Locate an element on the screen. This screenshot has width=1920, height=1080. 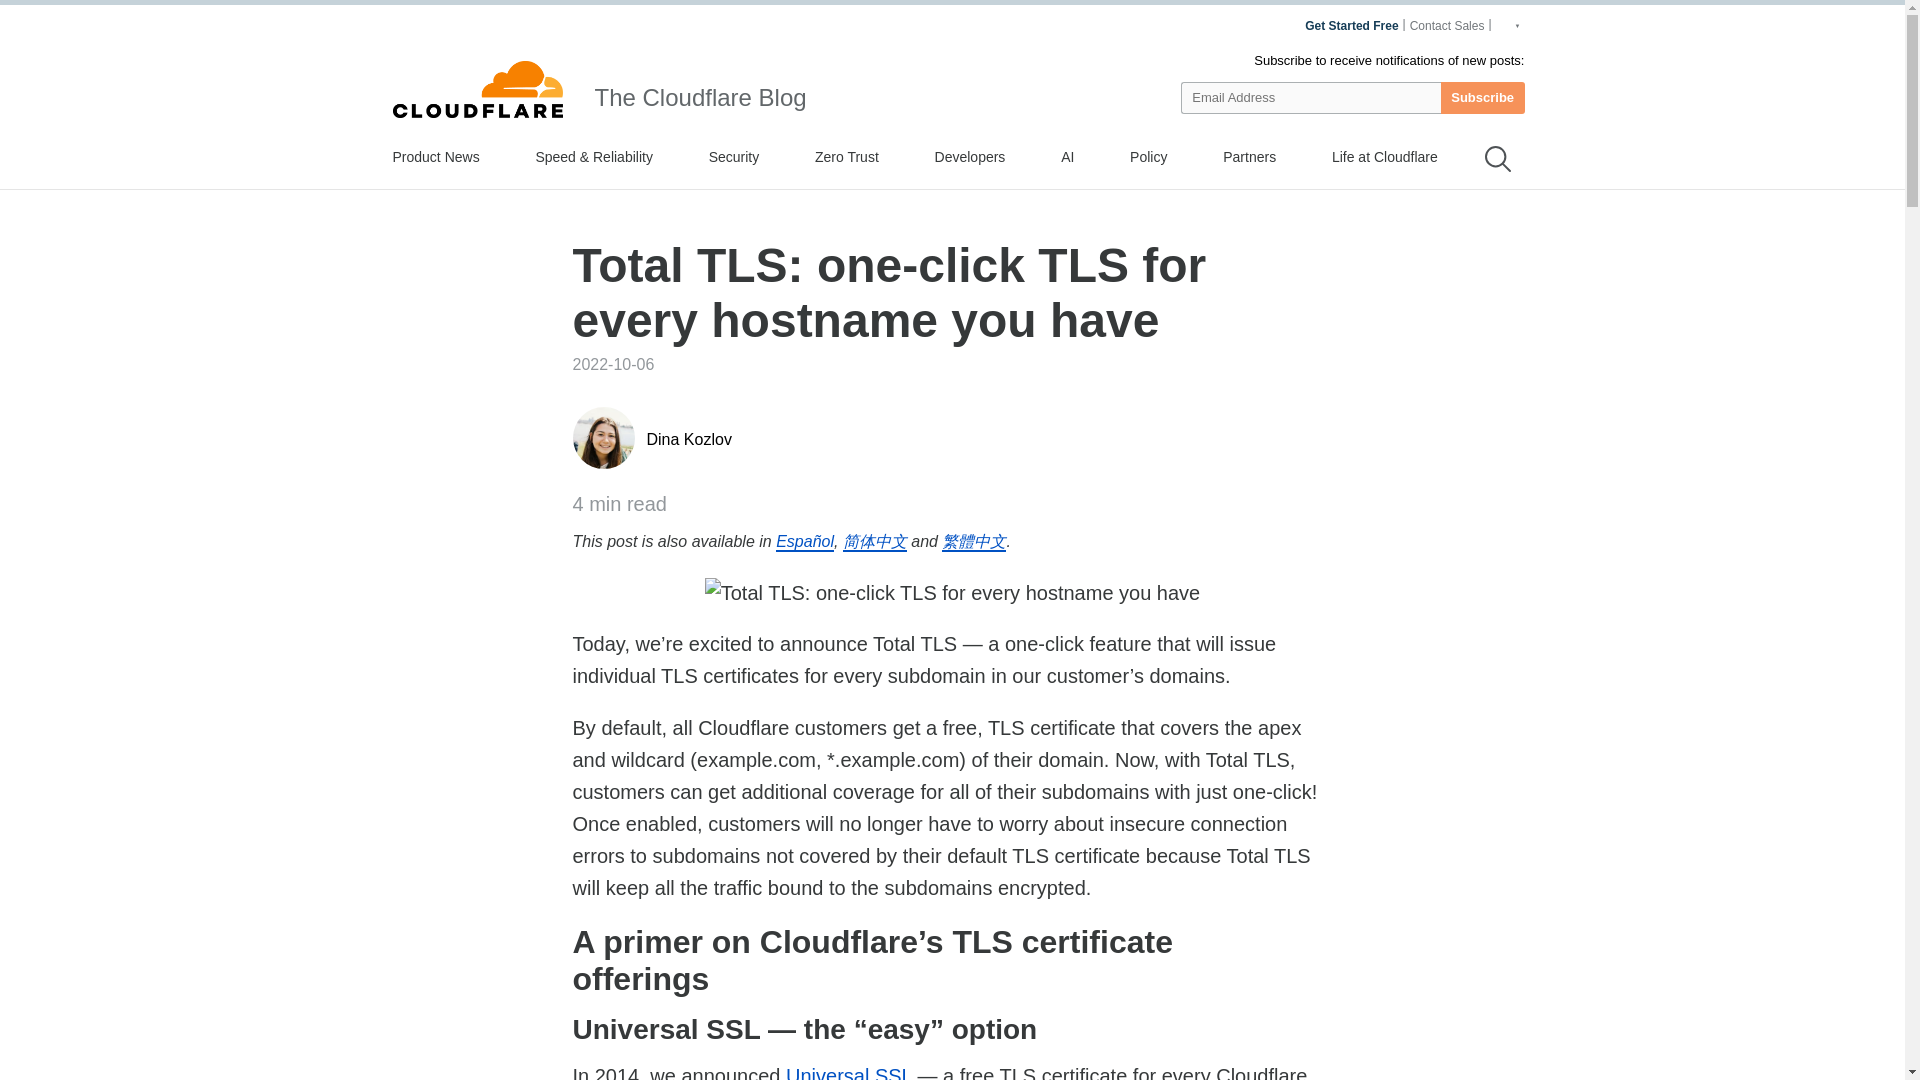
Contact Sales is located at coordinates (1449, 26).